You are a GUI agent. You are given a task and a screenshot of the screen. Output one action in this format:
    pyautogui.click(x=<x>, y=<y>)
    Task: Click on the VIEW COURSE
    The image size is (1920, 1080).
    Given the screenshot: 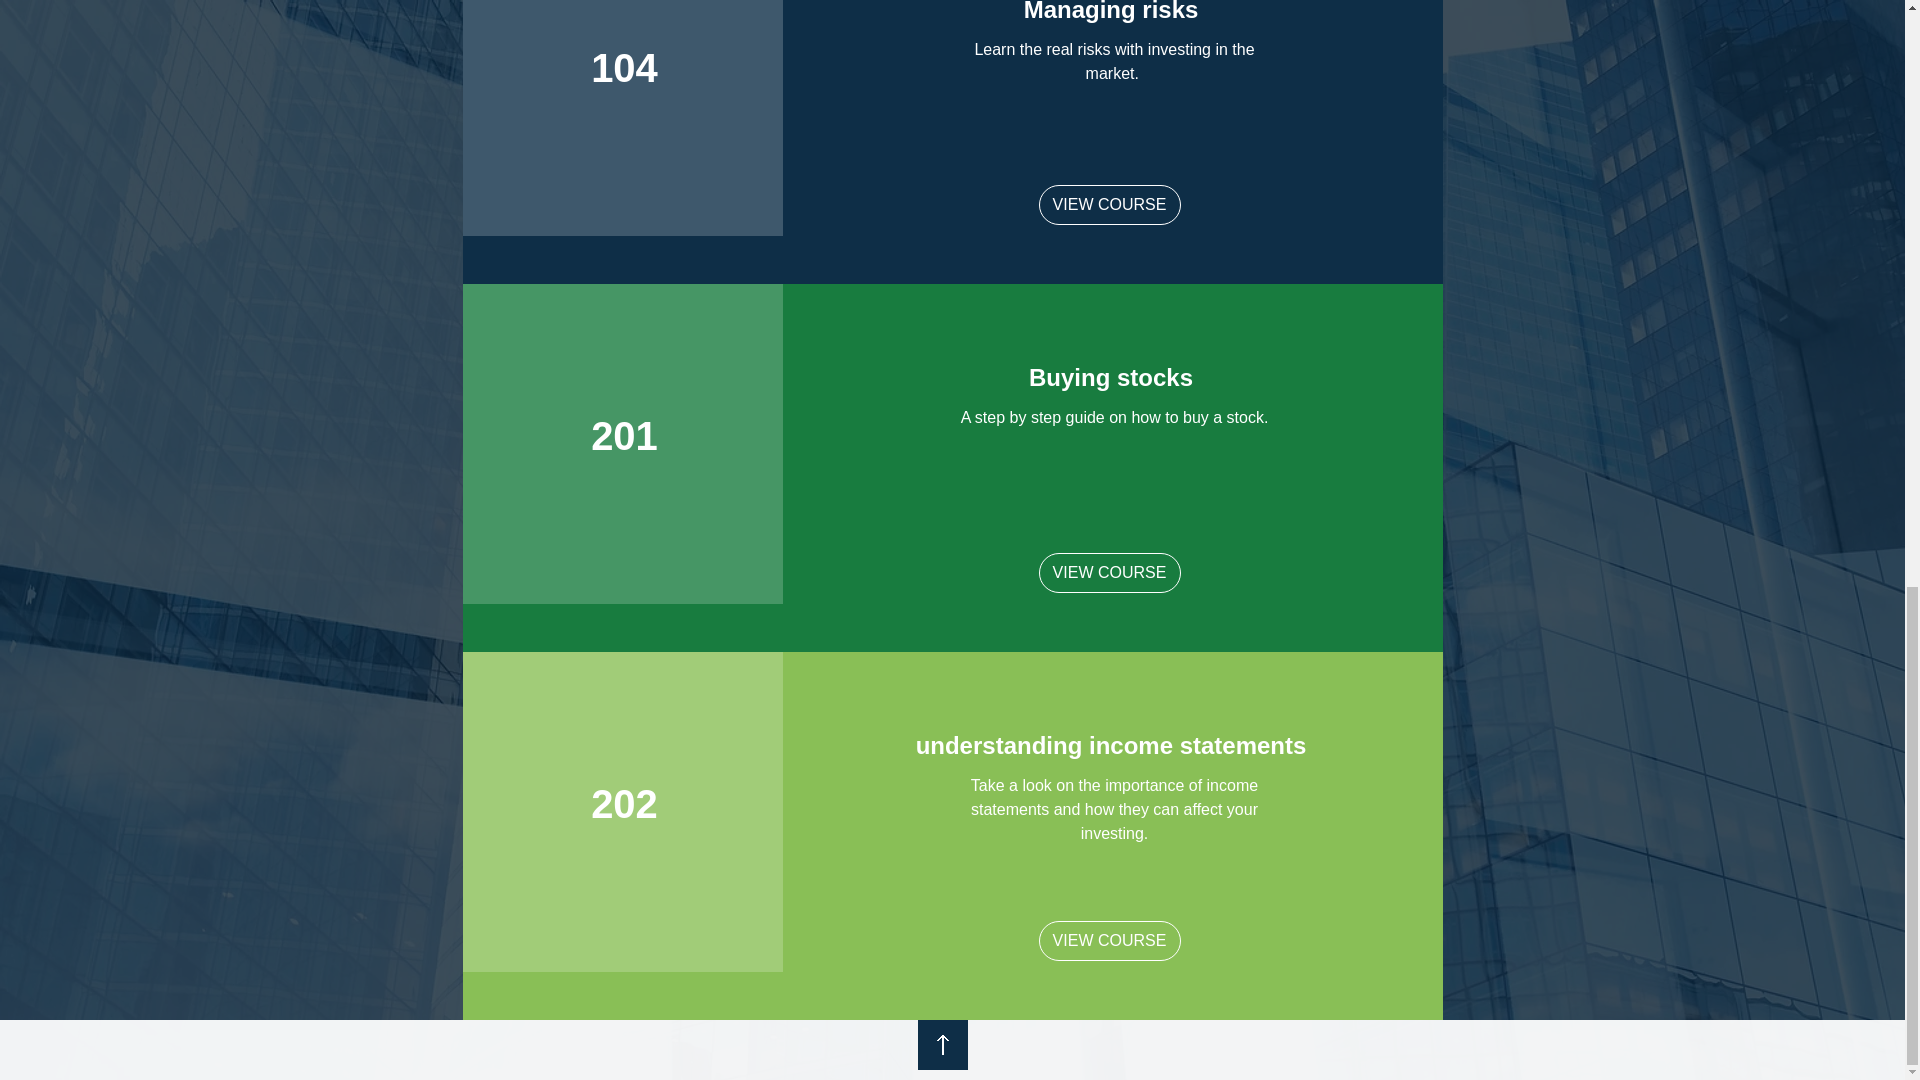 What is the action you would take?
    pyautogui.click(x=1109, y=204)
    